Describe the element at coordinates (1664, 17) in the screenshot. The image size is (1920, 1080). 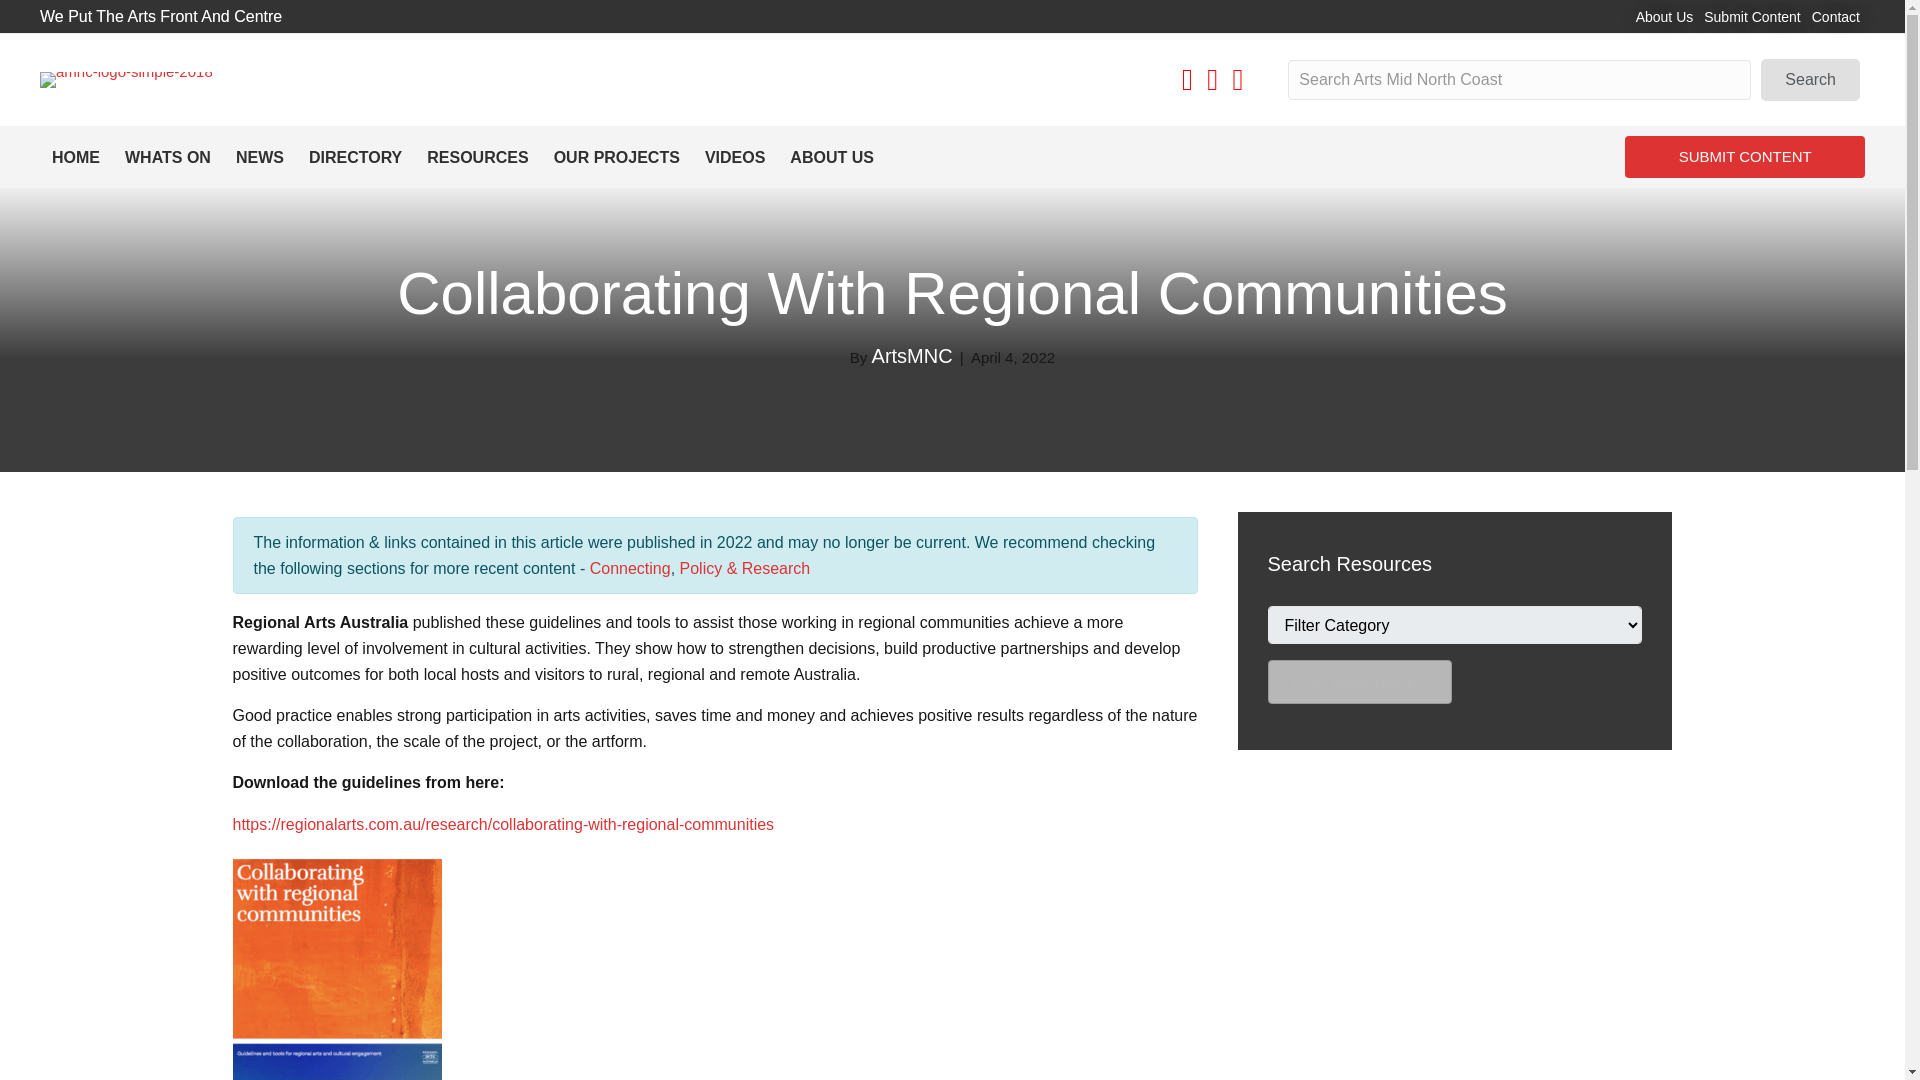
I see `About Us` at that location.